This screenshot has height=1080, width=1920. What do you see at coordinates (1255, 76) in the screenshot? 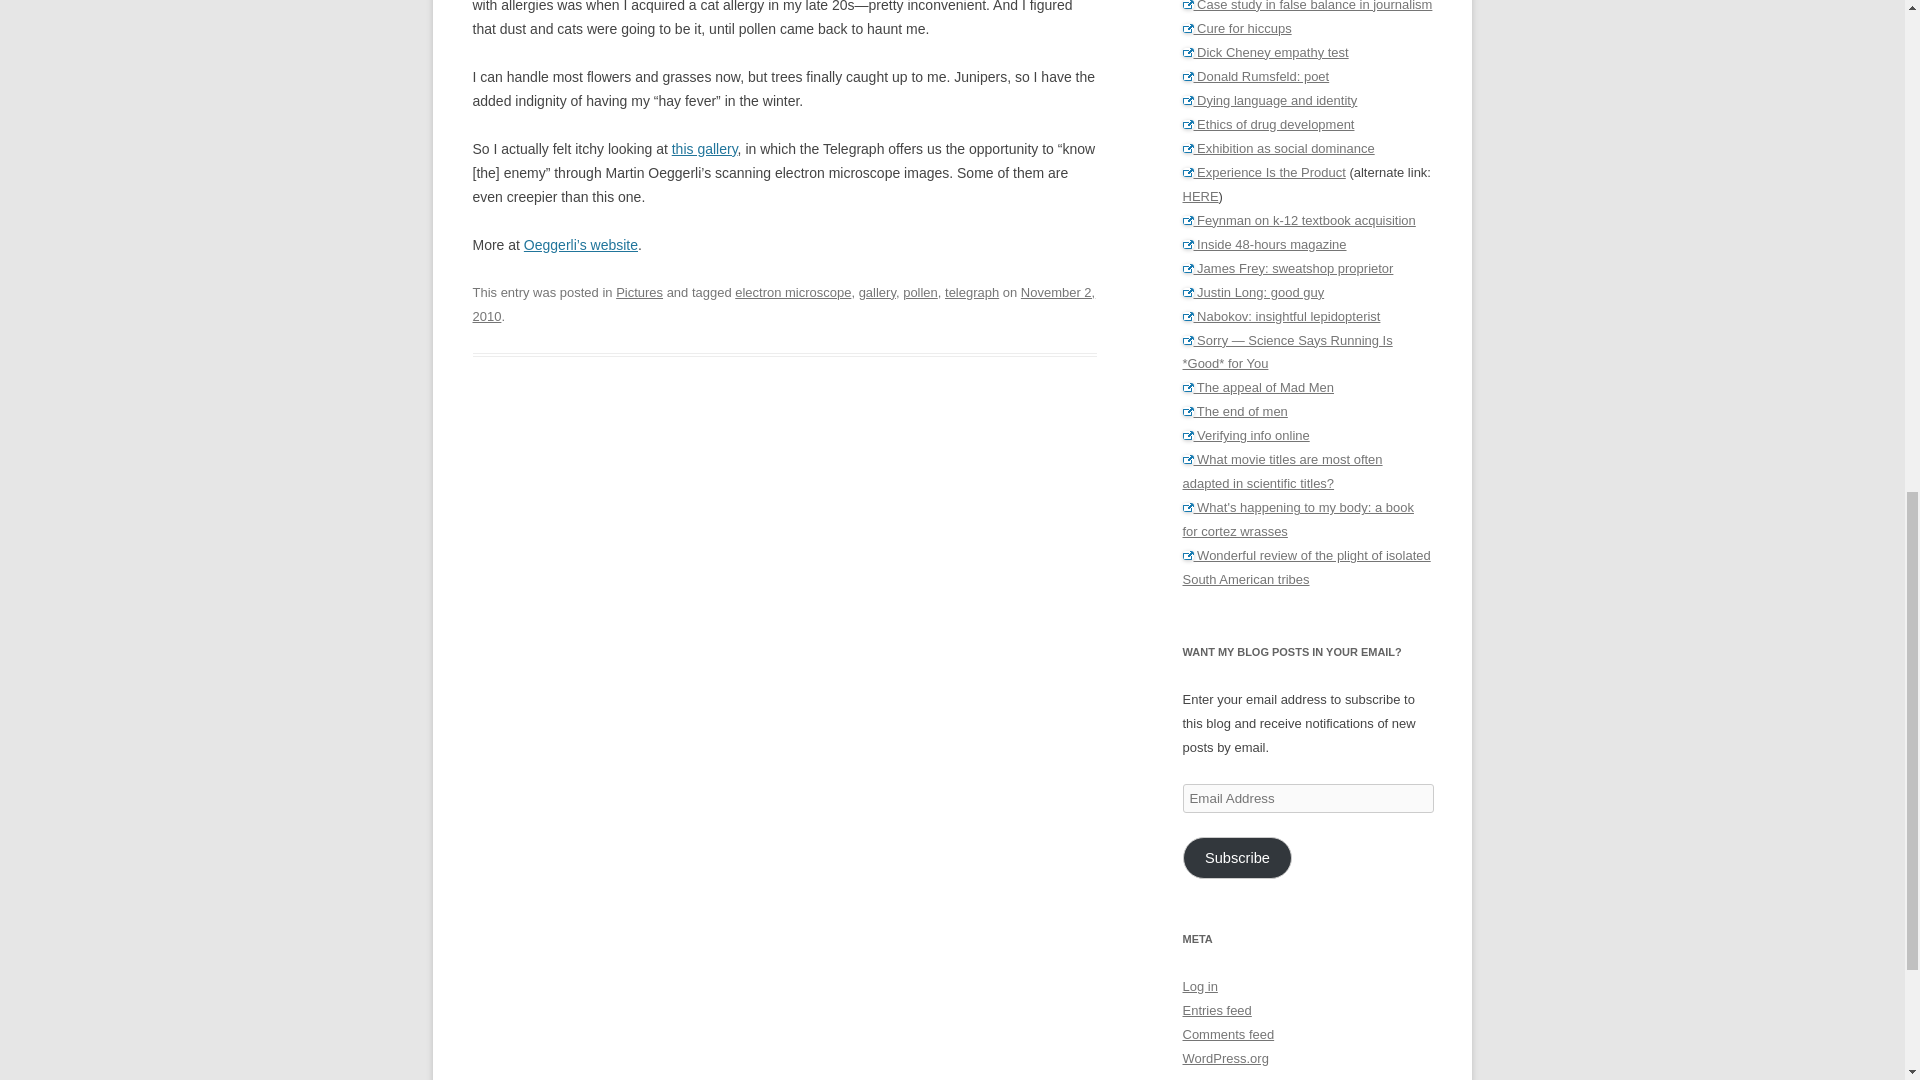
I see `Donald Rumsfeld: poet` at bounding box center [1255, 76].